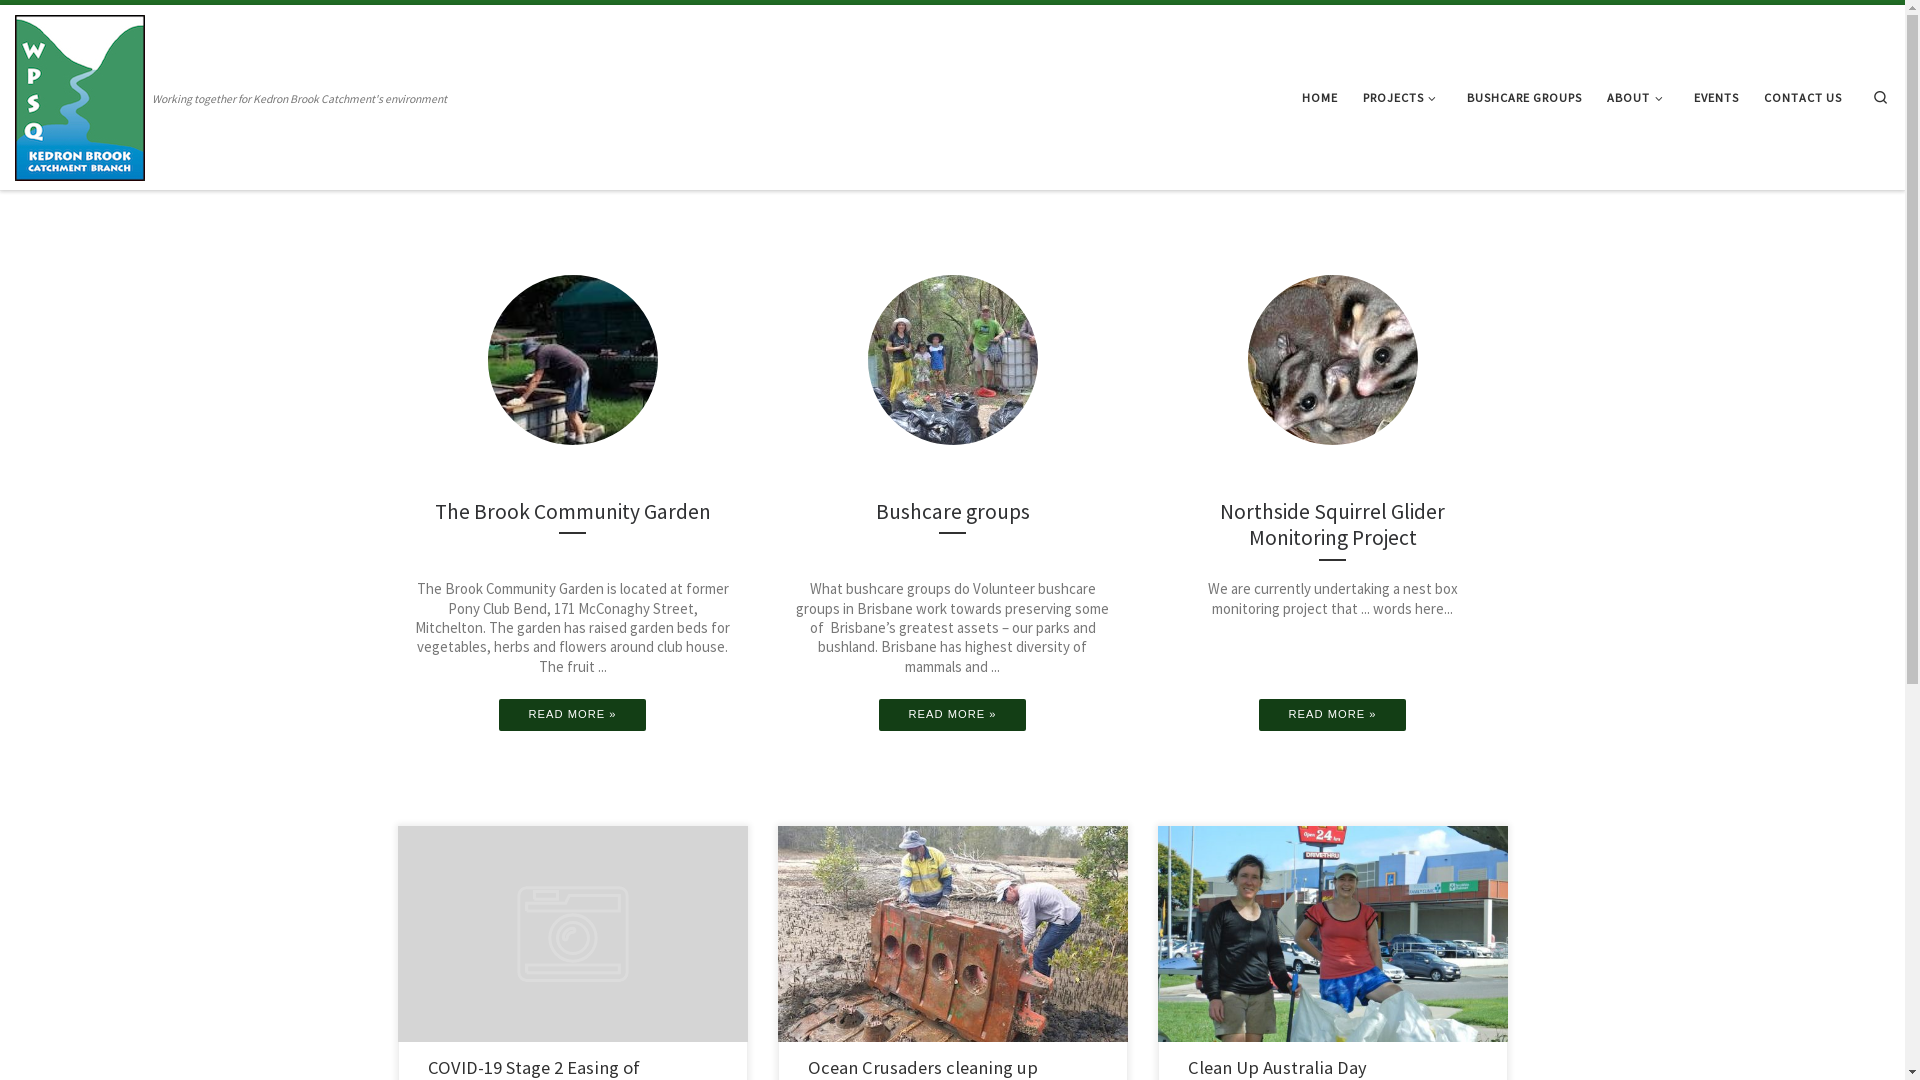  I want to click on BUSHCARE GROUPS, so click(1525, 97).